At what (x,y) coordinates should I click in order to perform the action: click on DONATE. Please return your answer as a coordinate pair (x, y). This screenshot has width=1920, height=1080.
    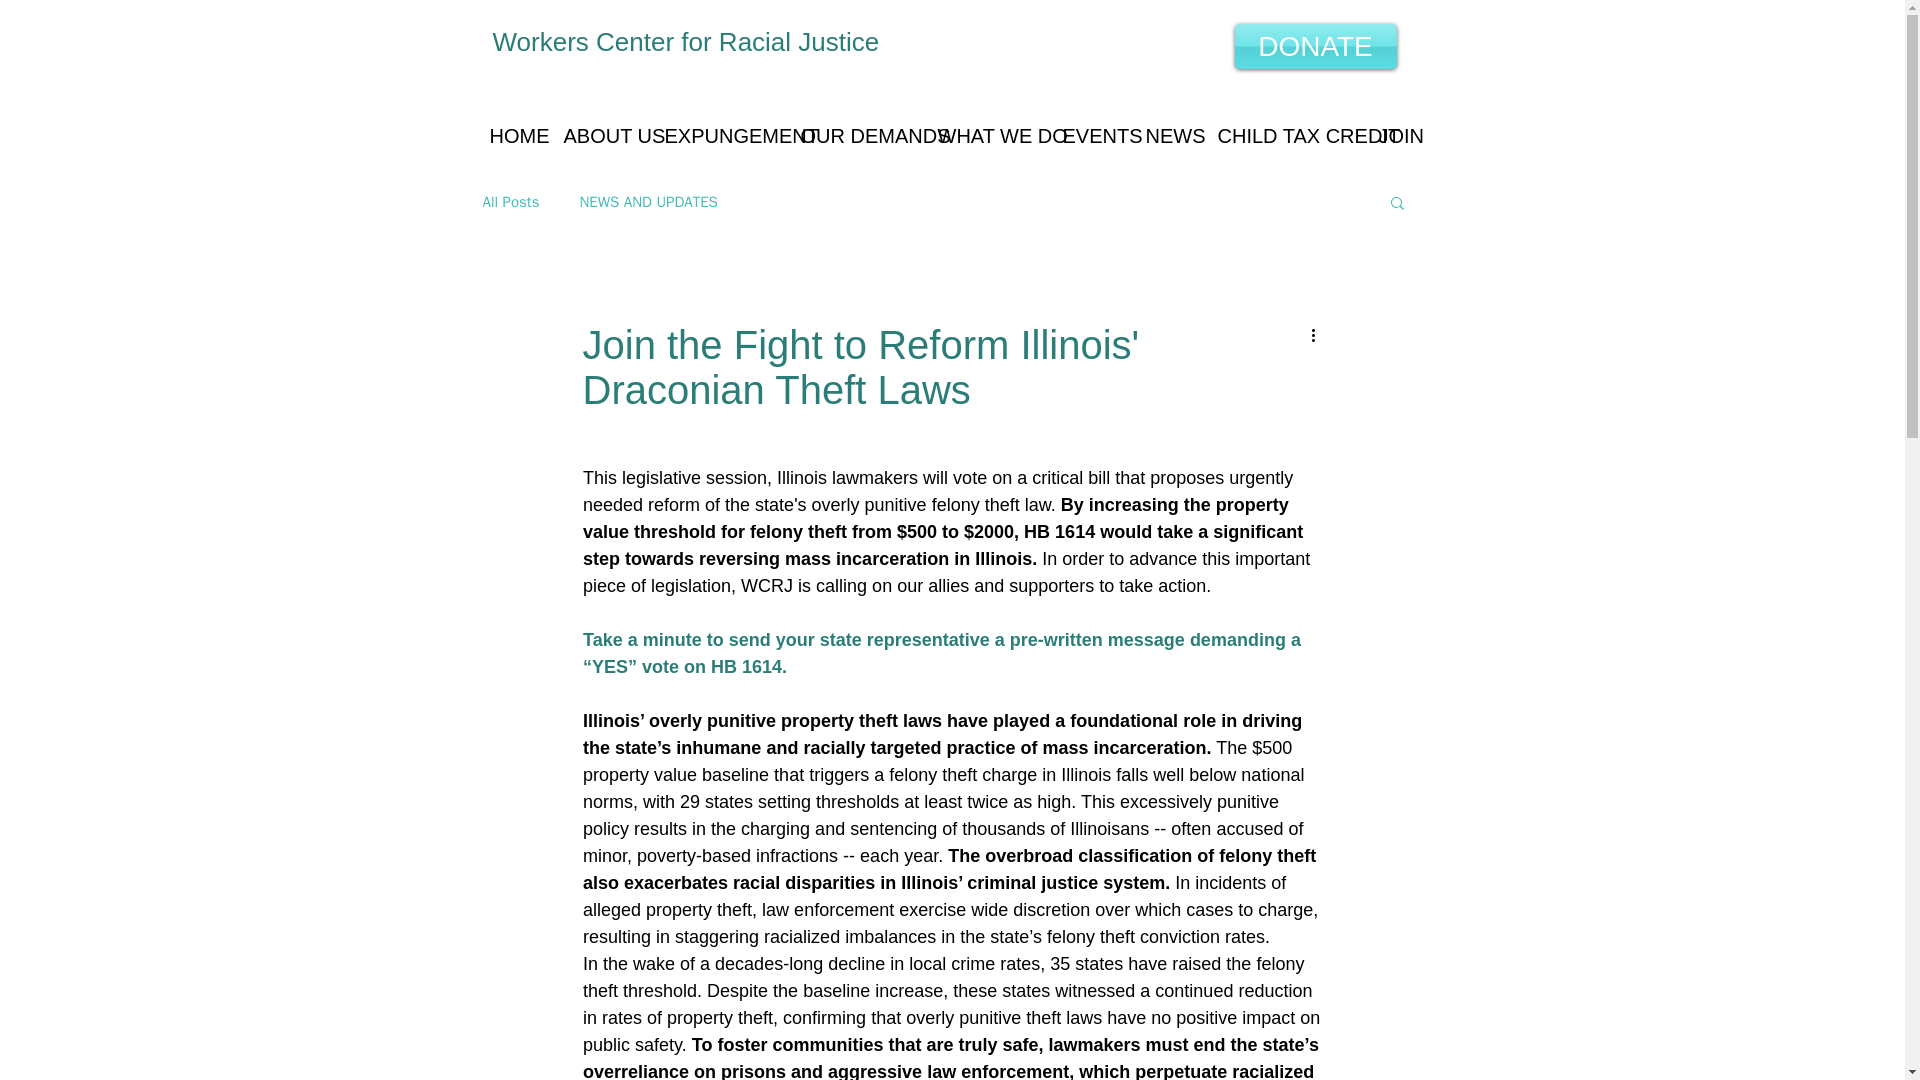
    Looking at the image, I should click on (1314, 46).